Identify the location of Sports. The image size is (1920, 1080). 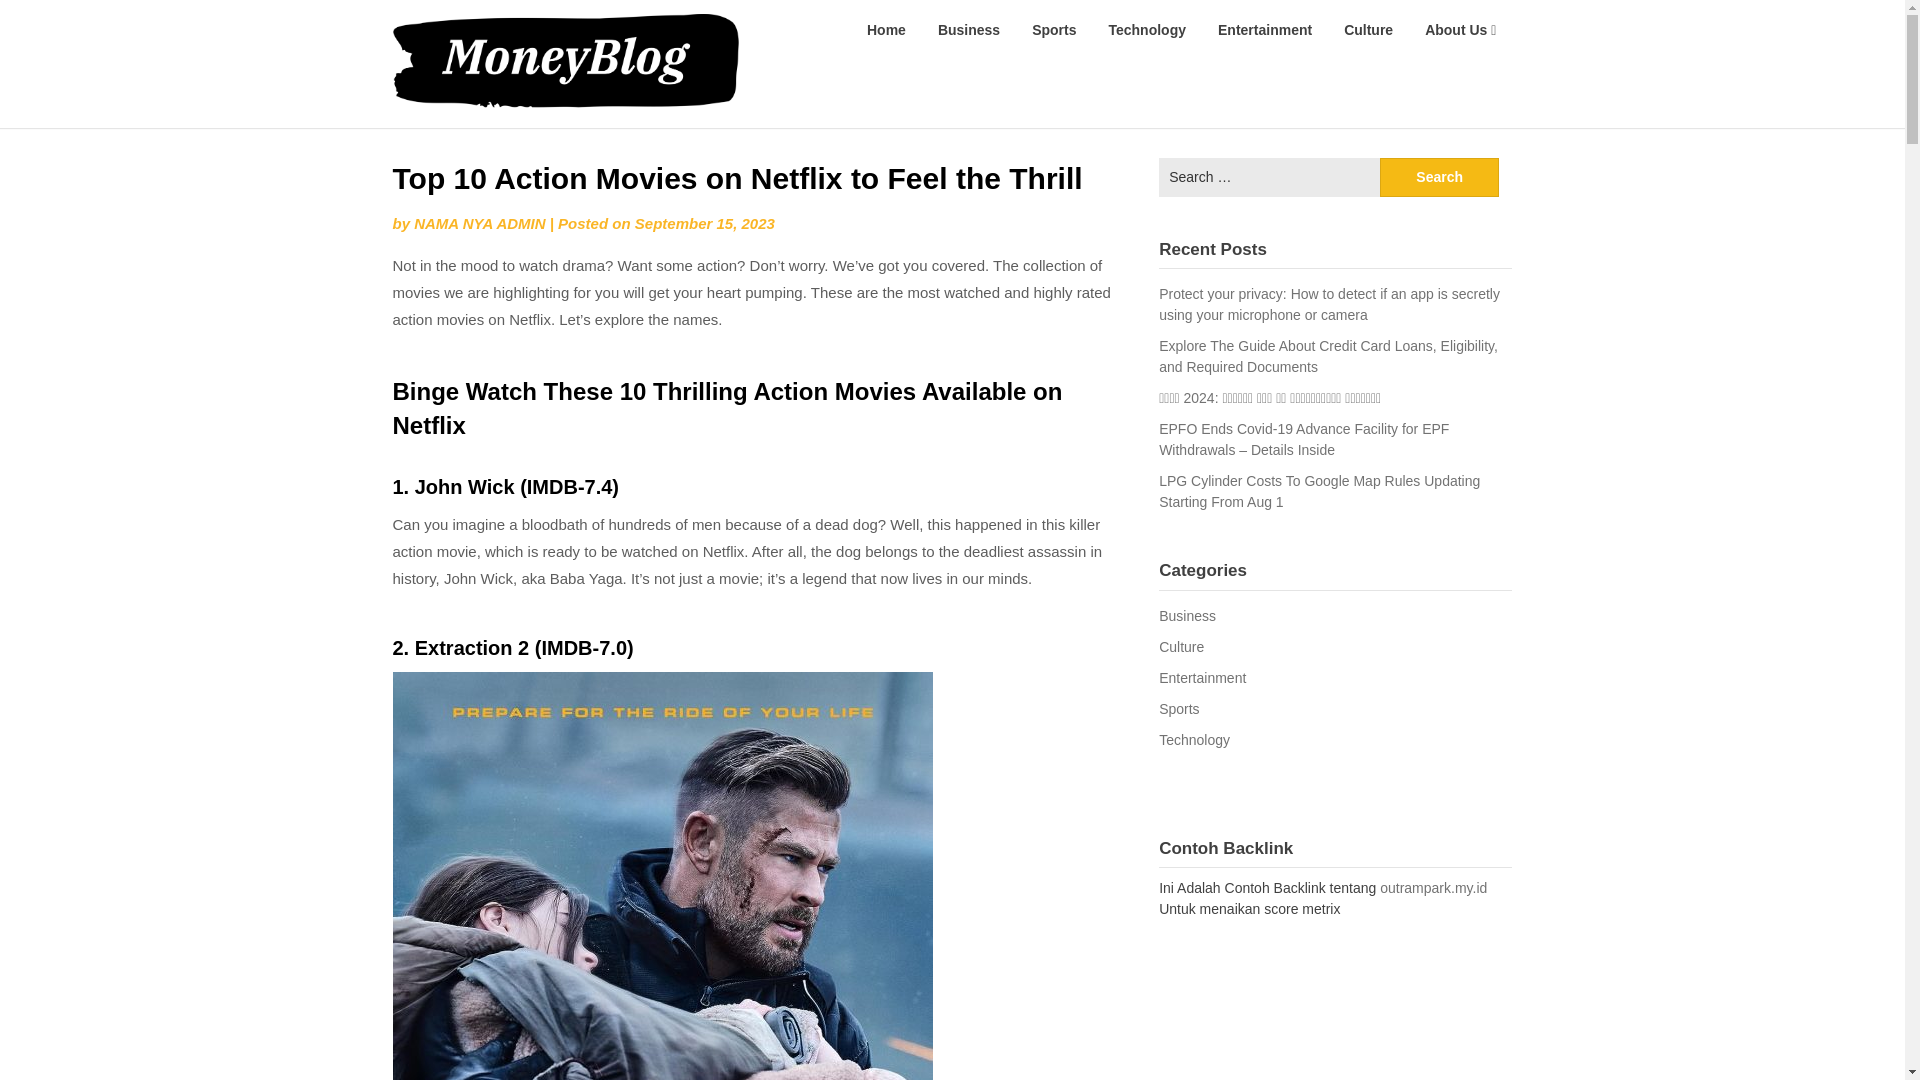
(1054, 30).